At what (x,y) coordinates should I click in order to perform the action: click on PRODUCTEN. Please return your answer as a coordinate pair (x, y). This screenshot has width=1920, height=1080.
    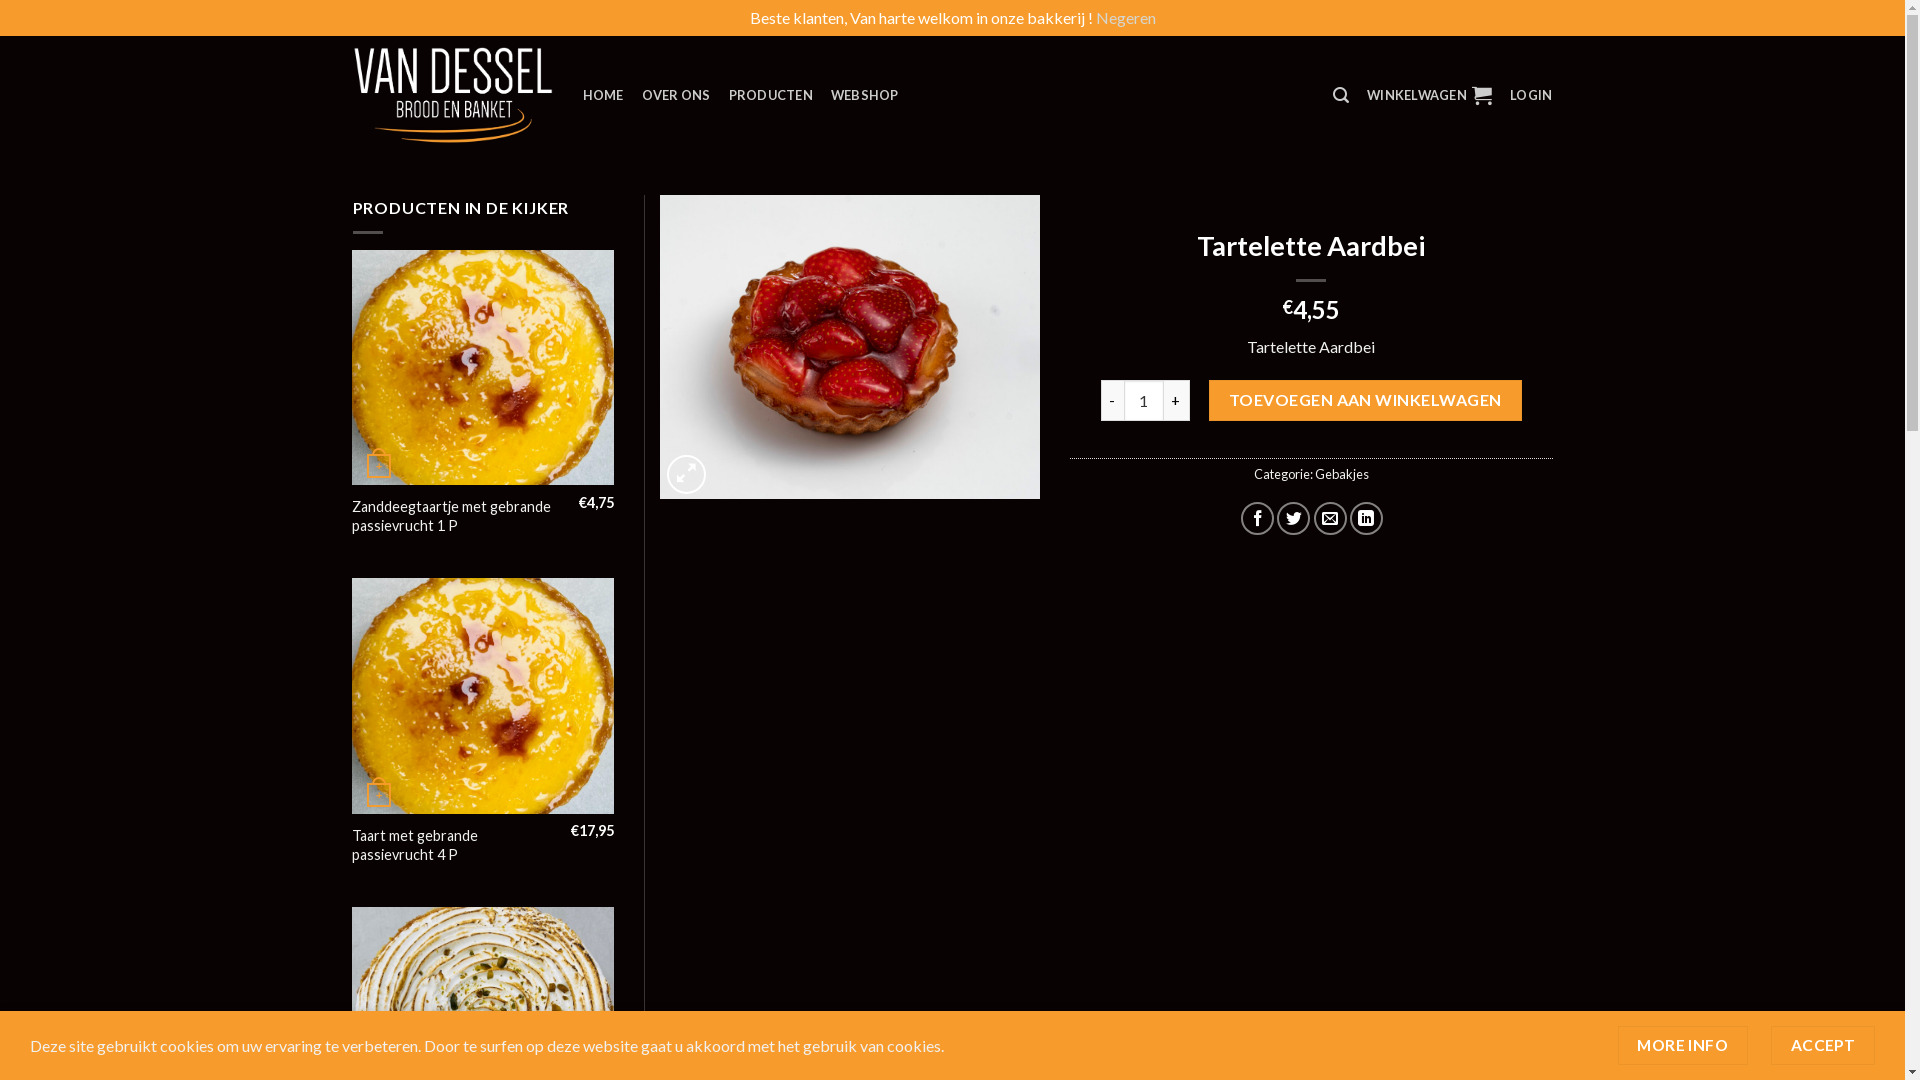
    Looking at the image, I should click on (771, 95).